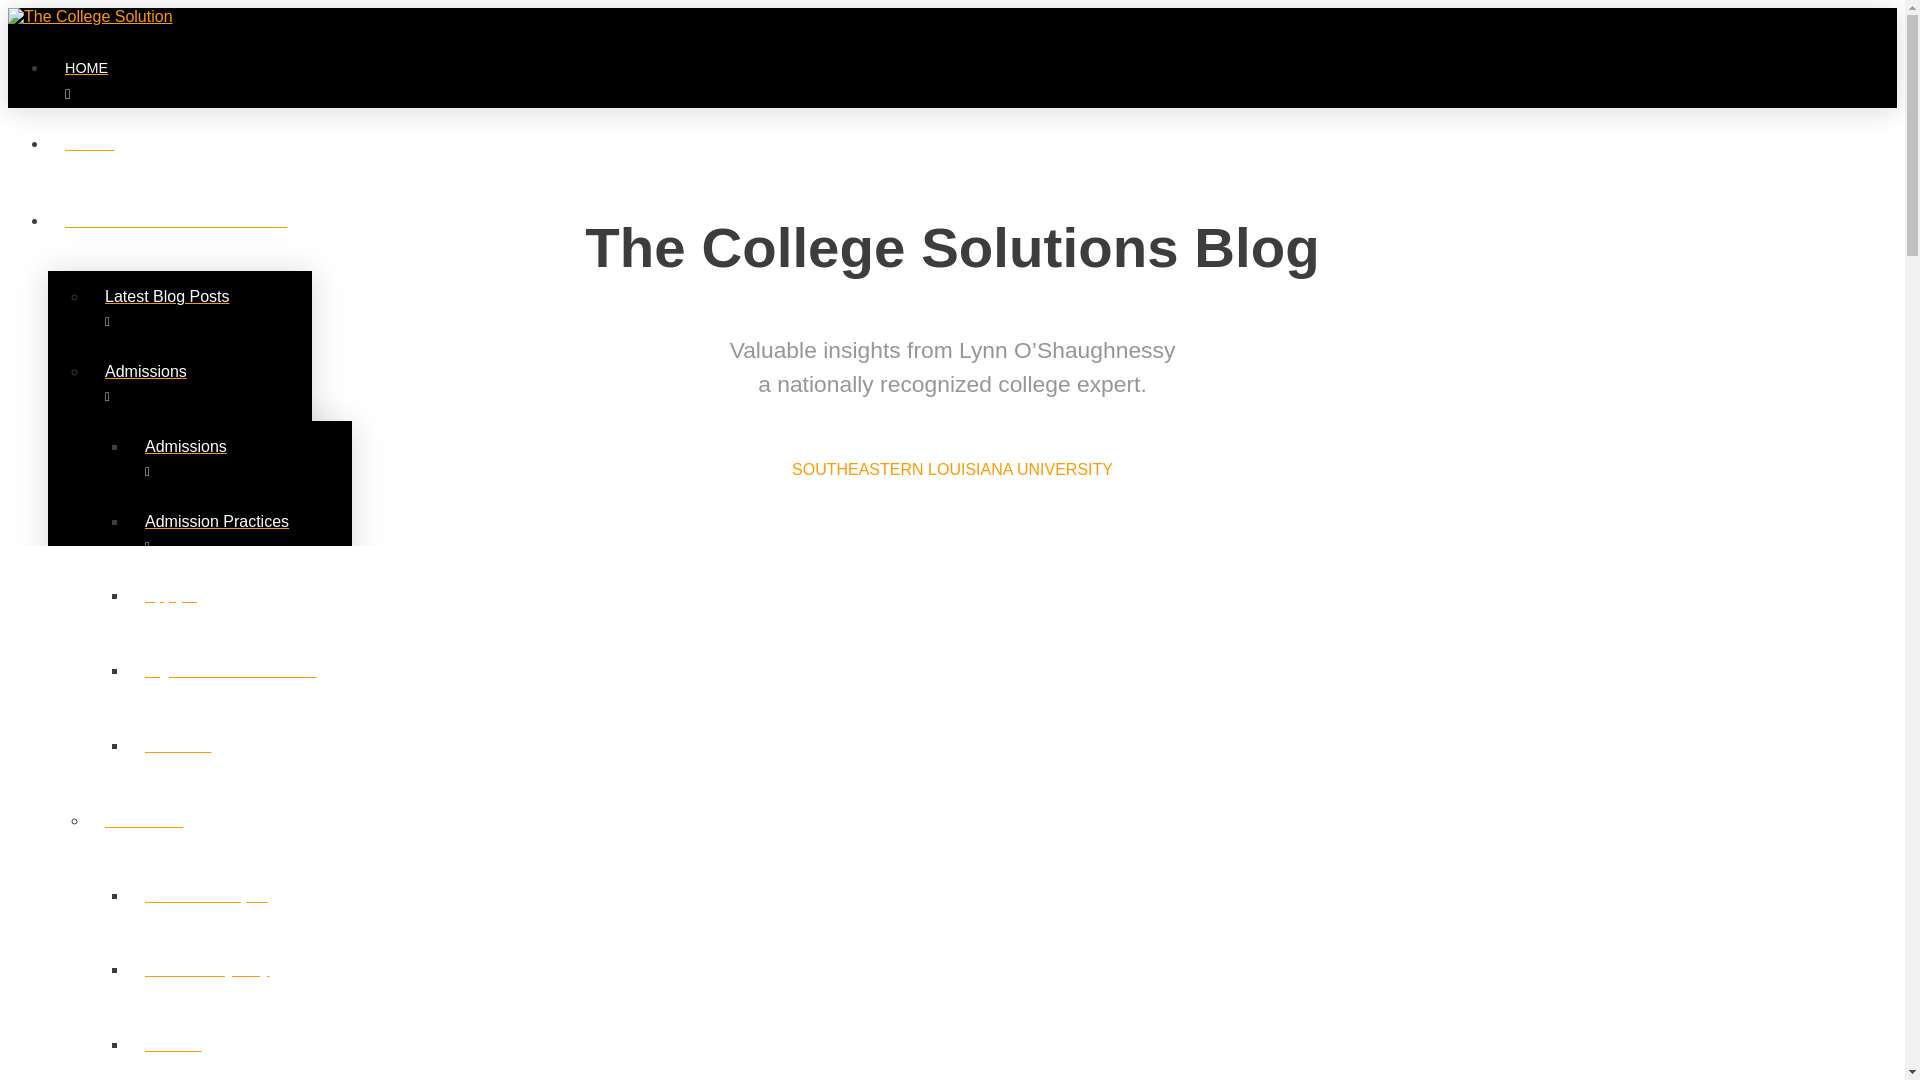 This screenshot has height=1080, width=1920. I want to click on Academics, so click(200, 832).